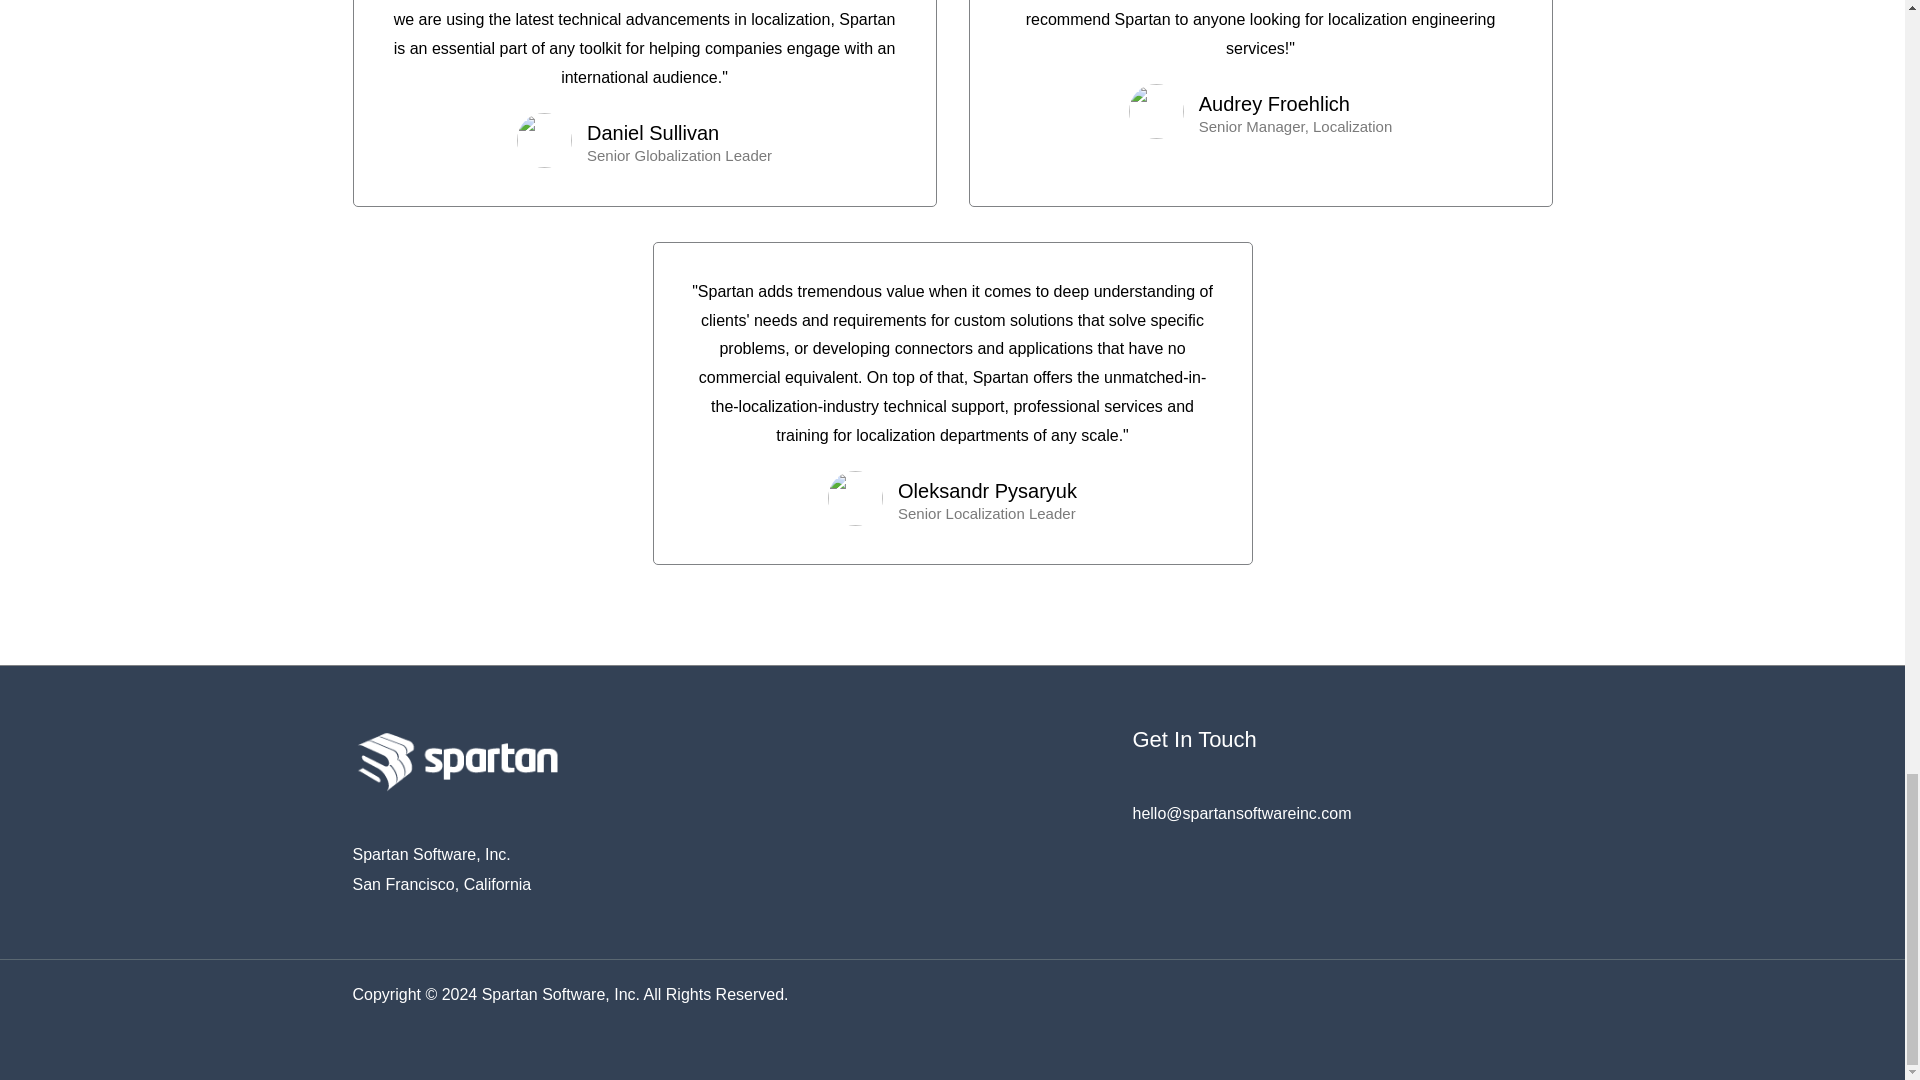 Image resolution: width=1920 pixels, height=1080 pixels. What do you see at coordinates (988, 512) in the screenshot?
I see `Senior Localization Leader` at bounding box center [988, 512].